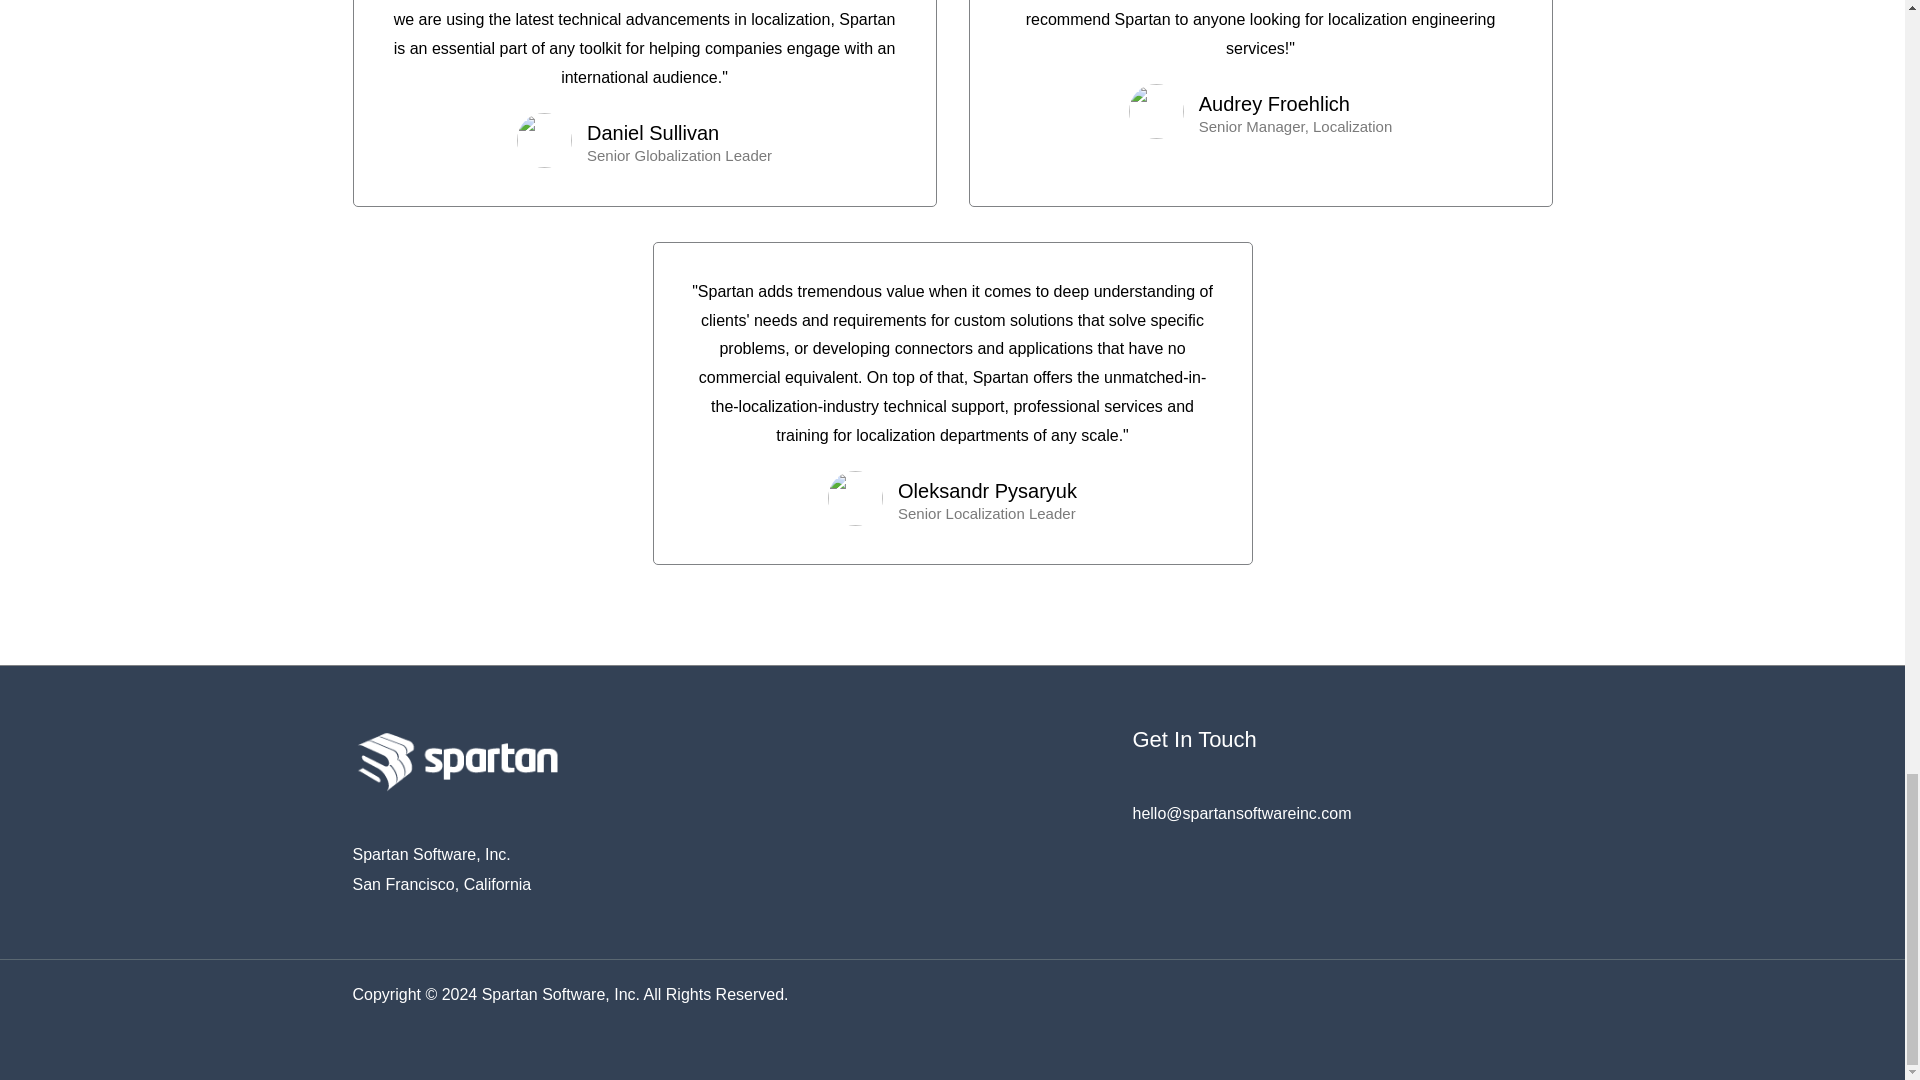 Image resolution: width=1920 pixels, height=1080 pixels. What do you see at coordinates (988, 512) in the screenshot?
I see `Senior Localization Leader` at bounding box center [988, 512].